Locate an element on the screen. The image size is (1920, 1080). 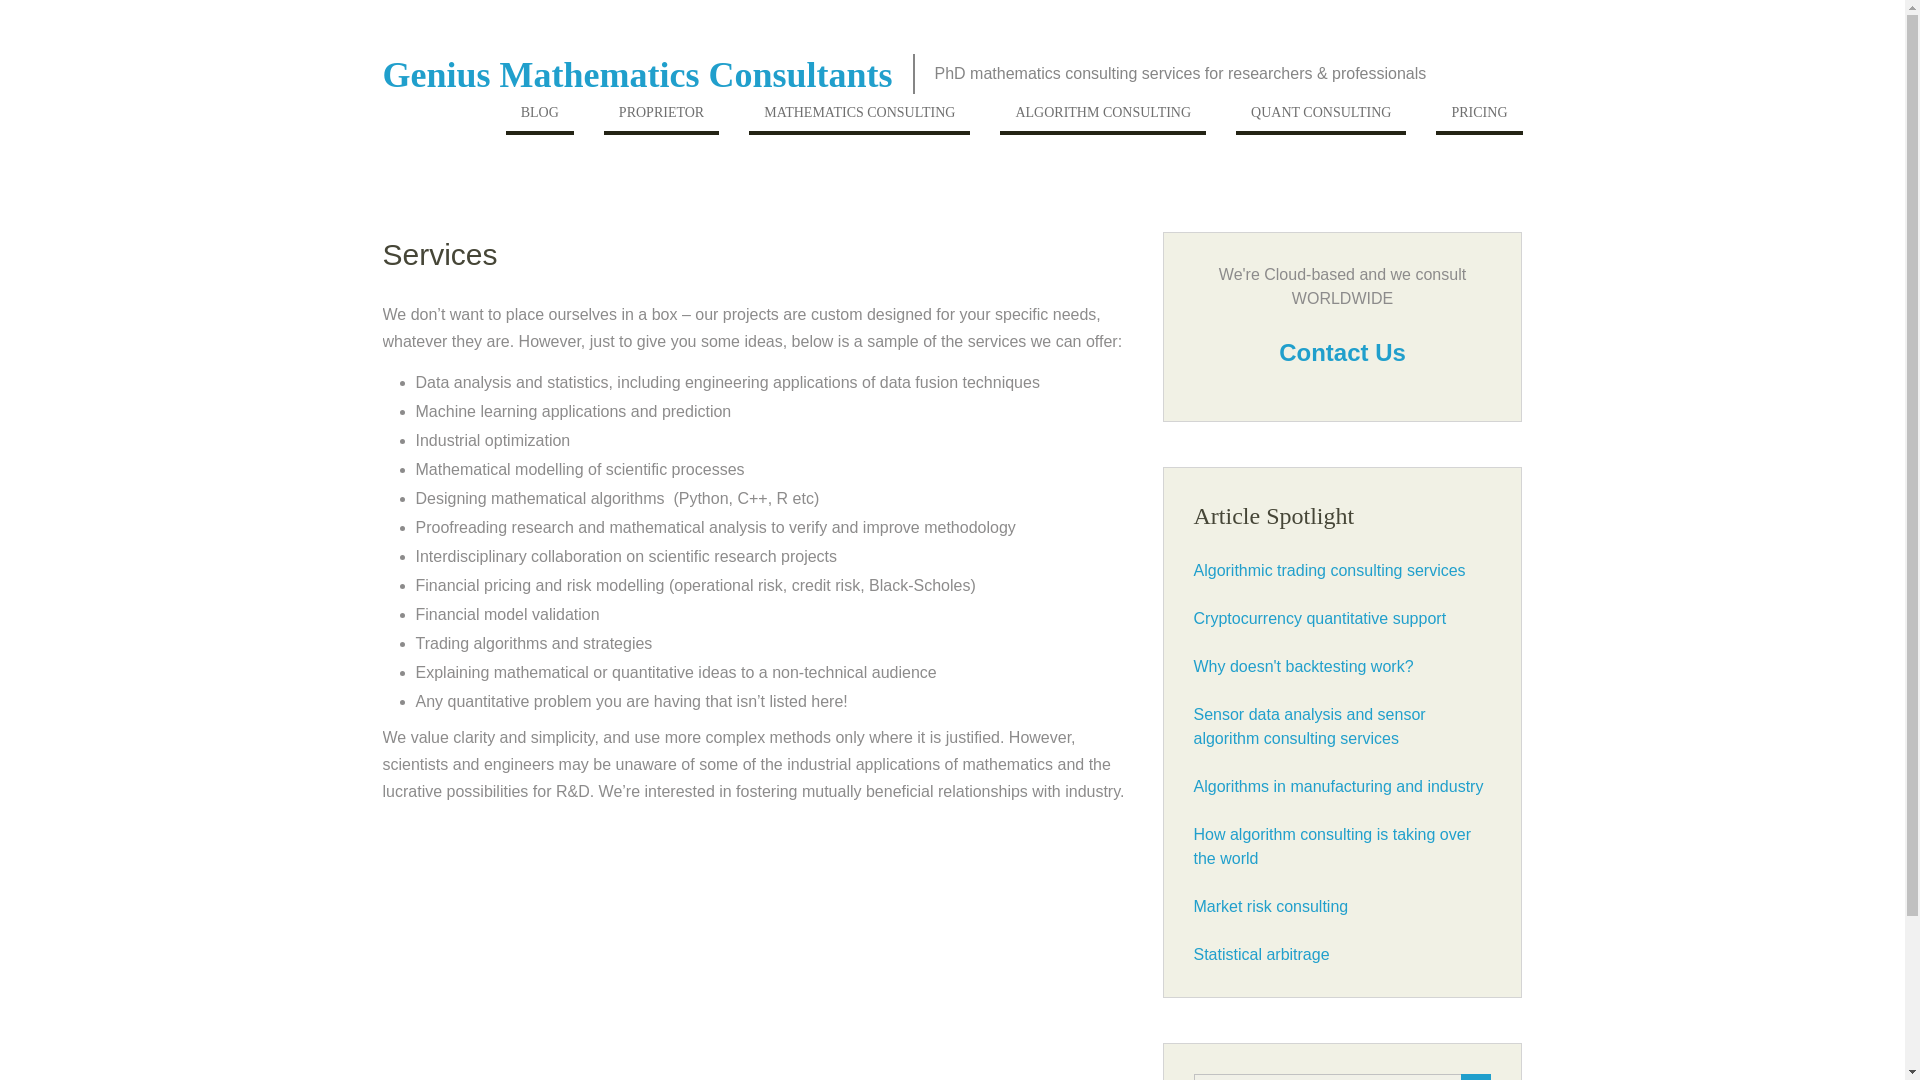
Algorithmic trading consulting services is located at coordinates (1330, 570).